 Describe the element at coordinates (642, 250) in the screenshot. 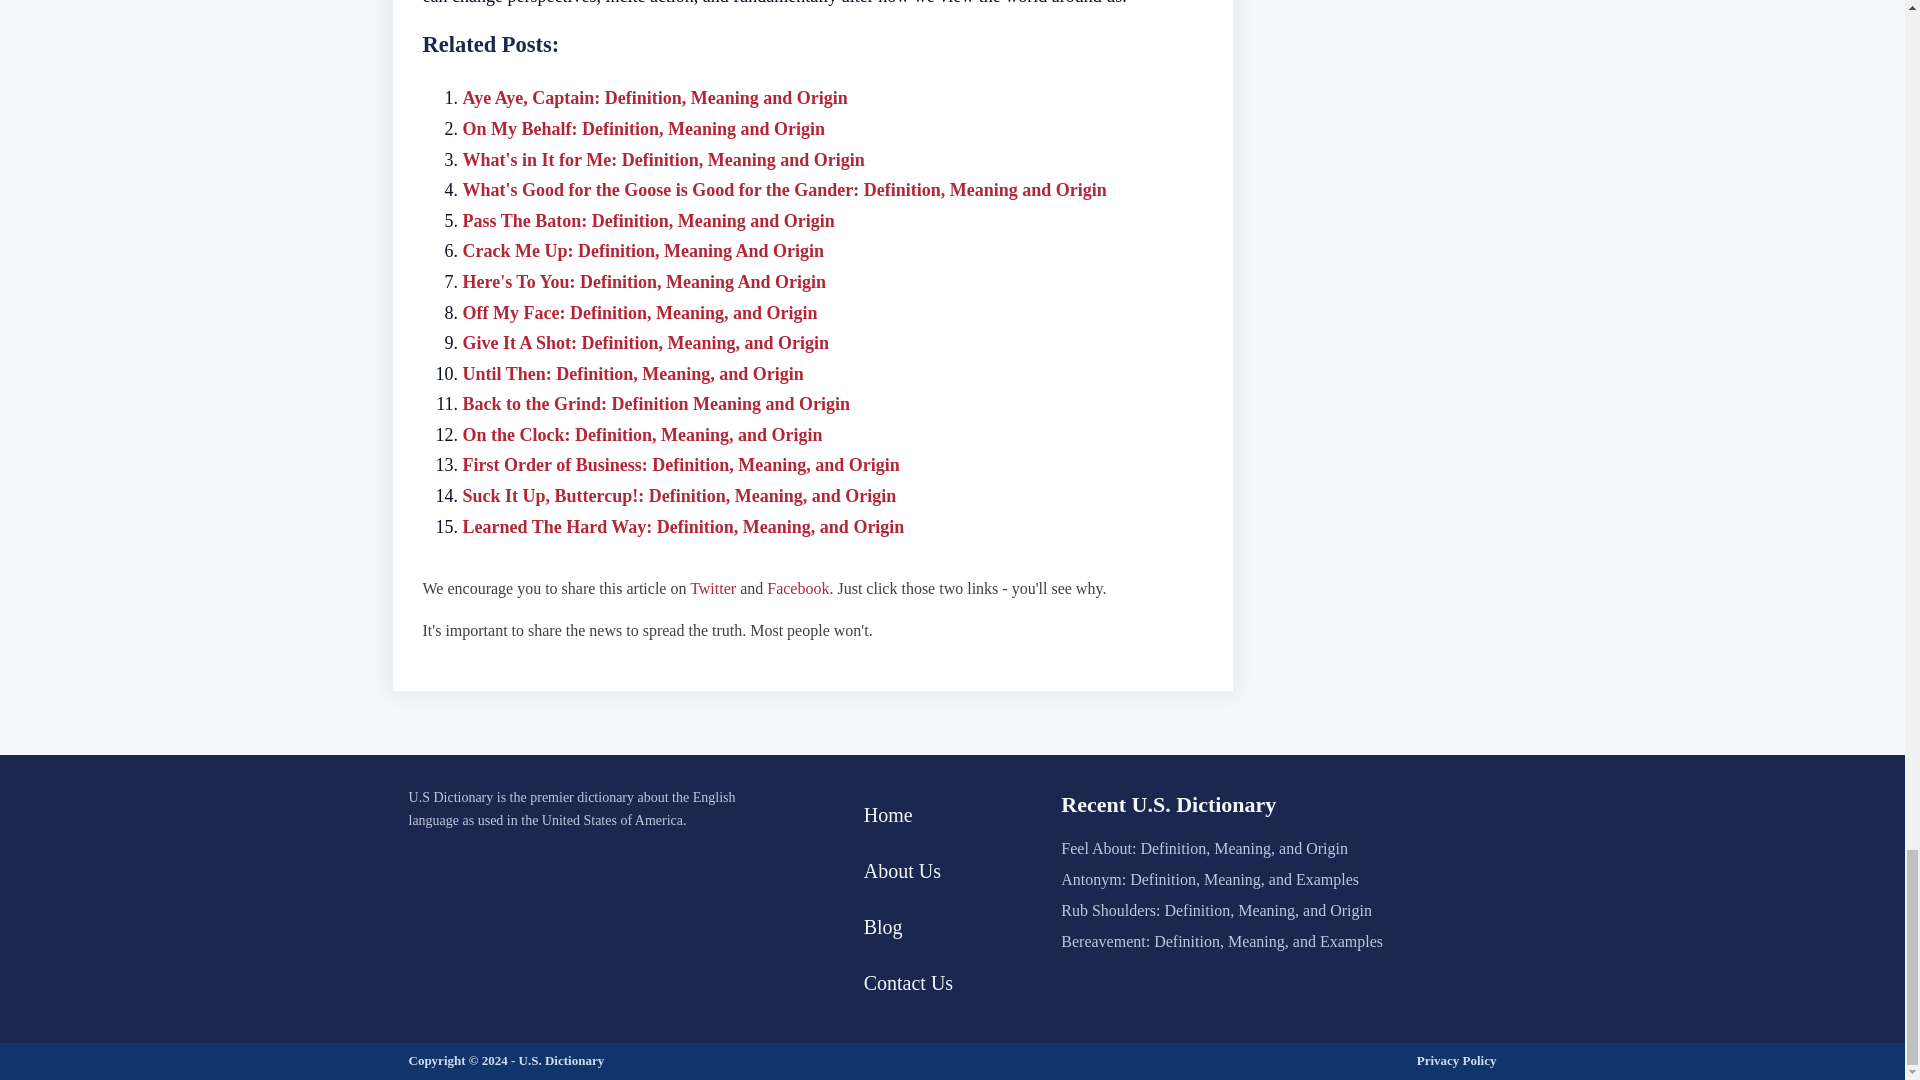

I see `Crack Me Up: Definition, Meaning And Origin` at that location.